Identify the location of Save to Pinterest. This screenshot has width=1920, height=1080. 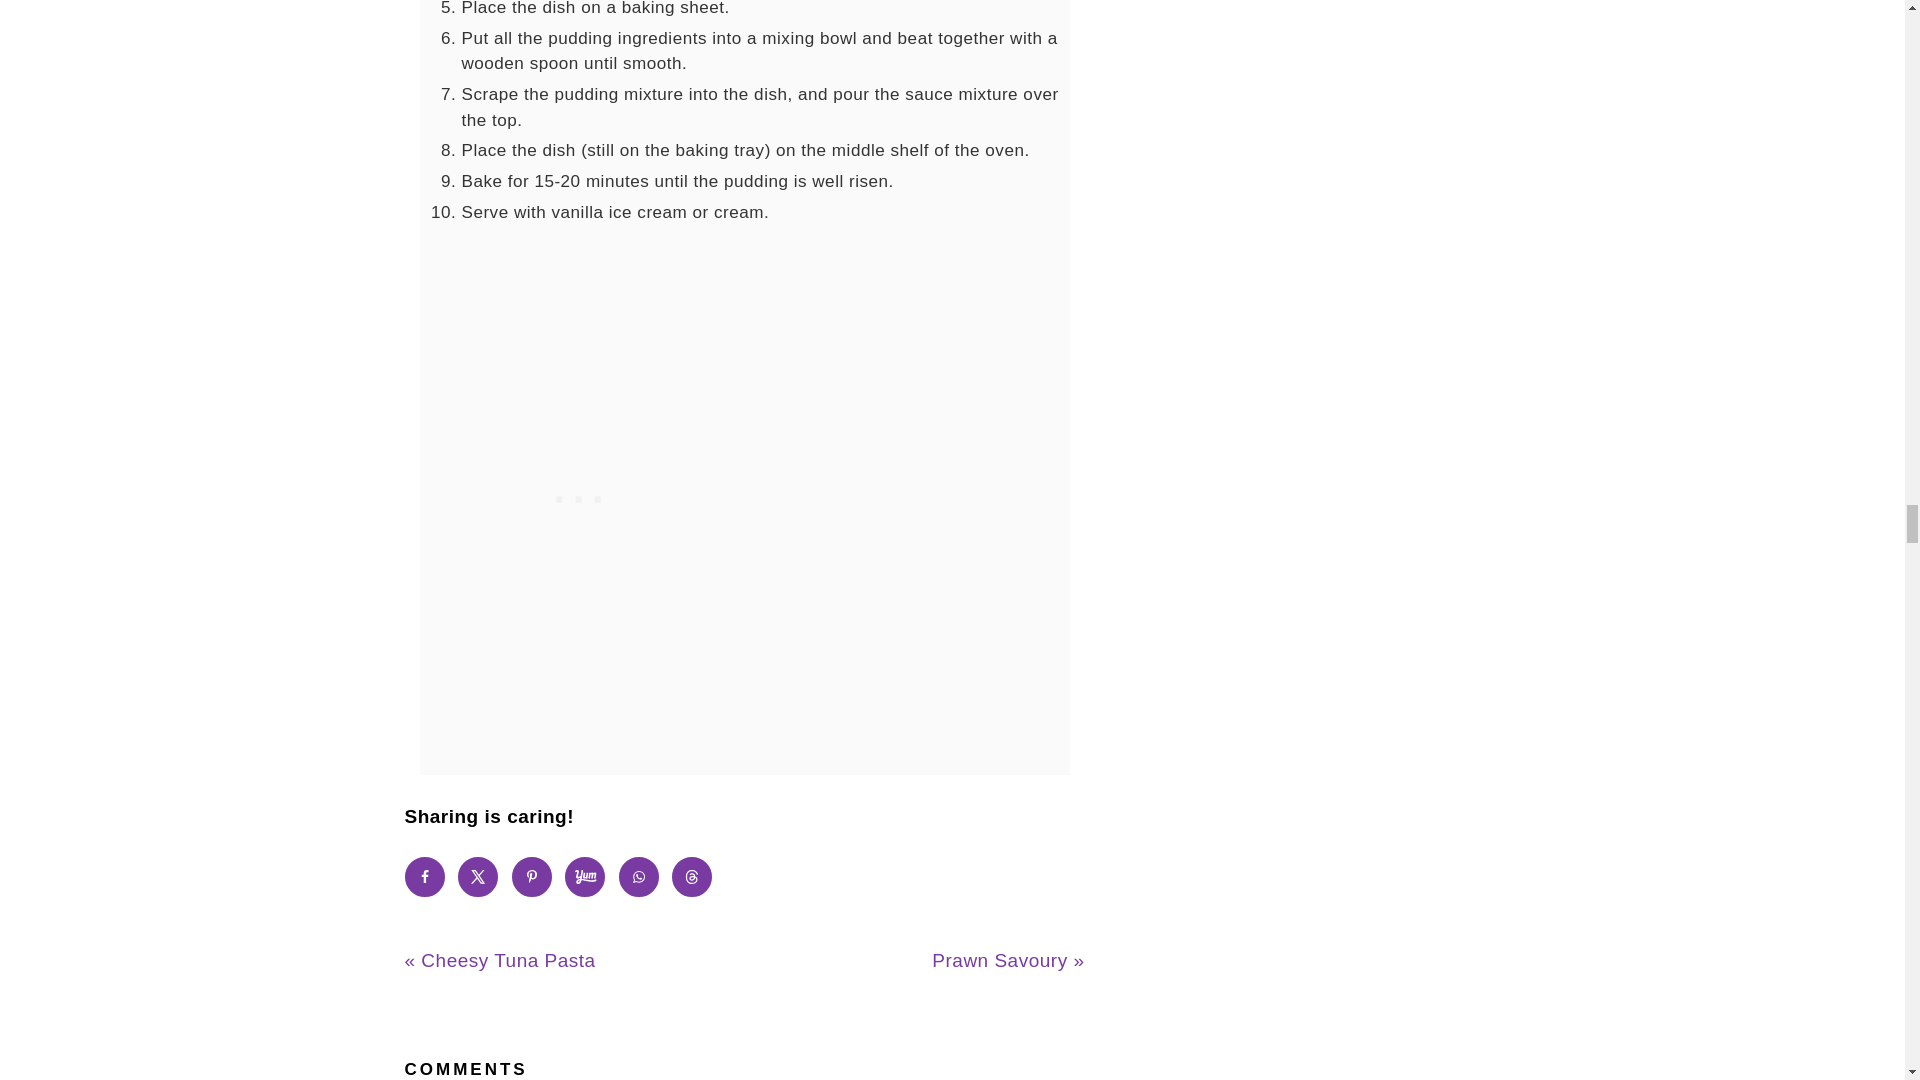
(532, 877).